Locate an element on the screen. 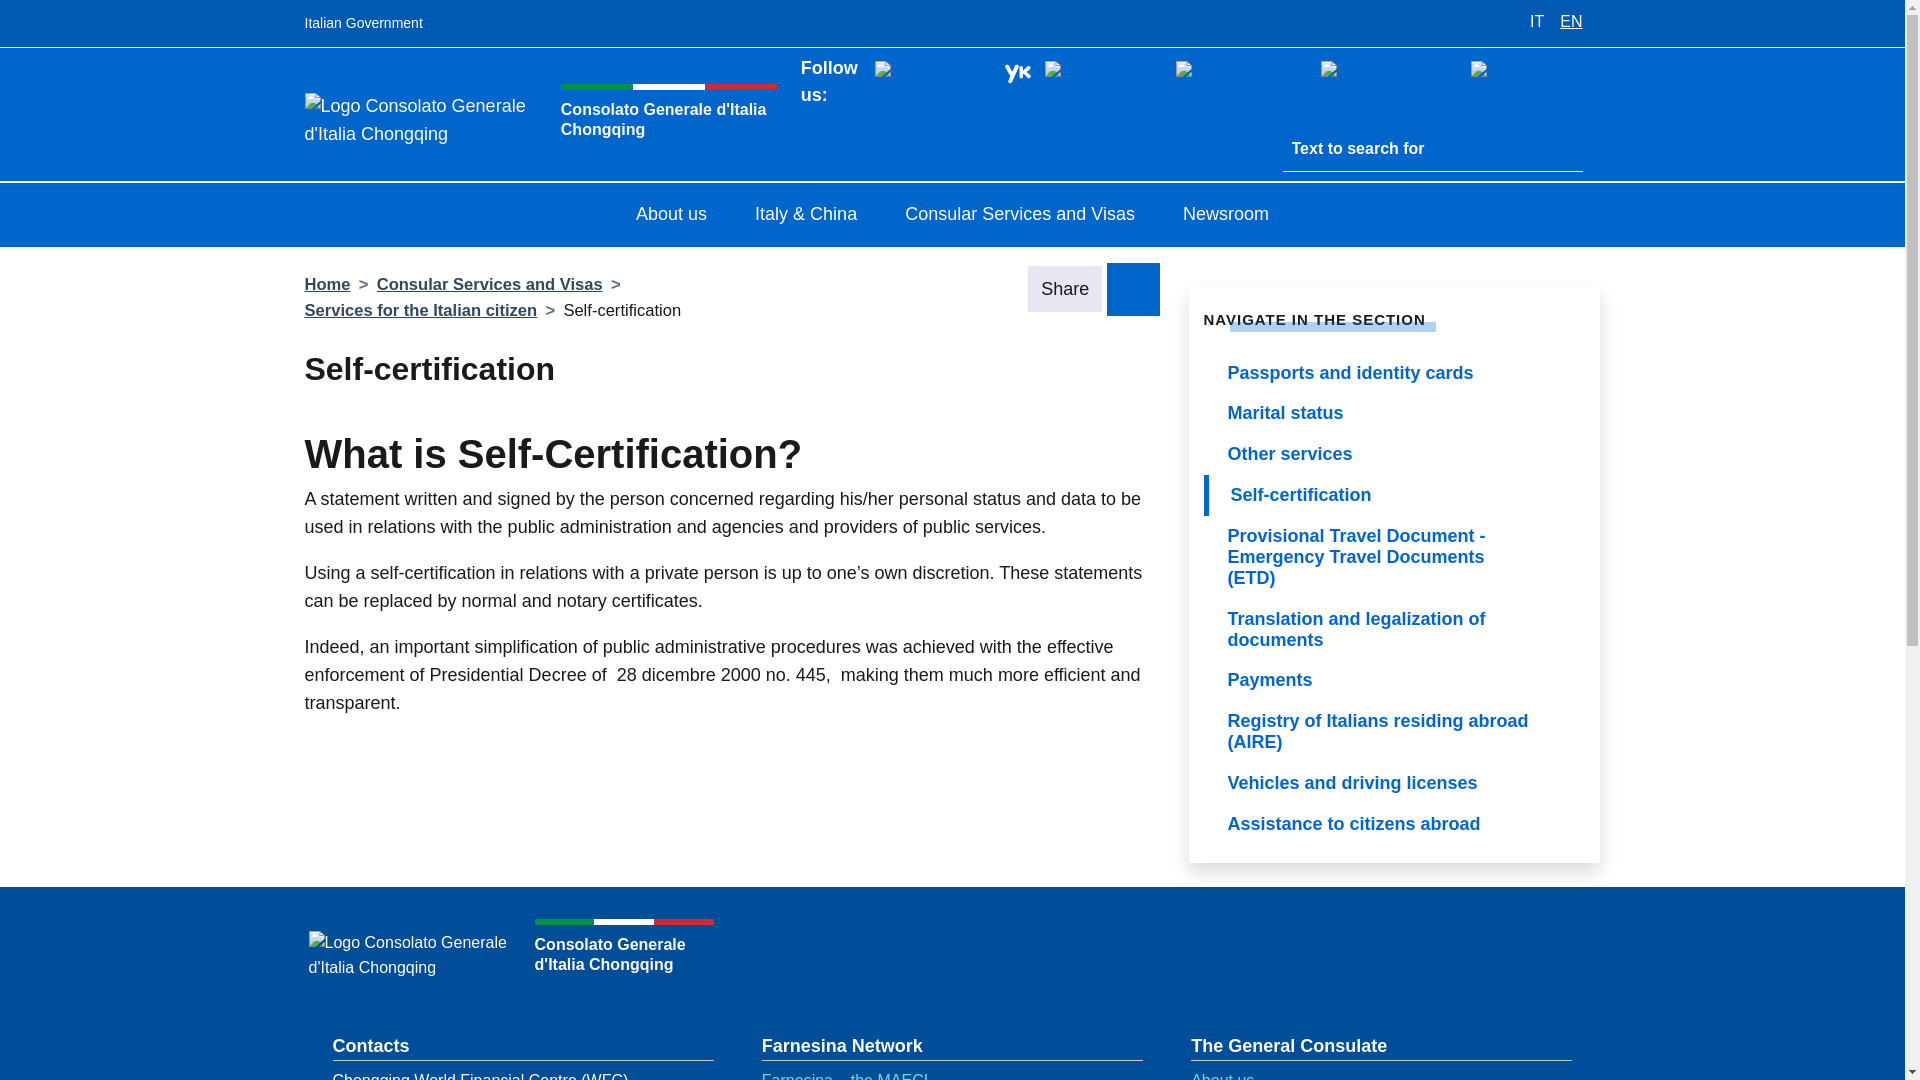  Assistance to citizens abroad is located at coordinates (1394, 824).